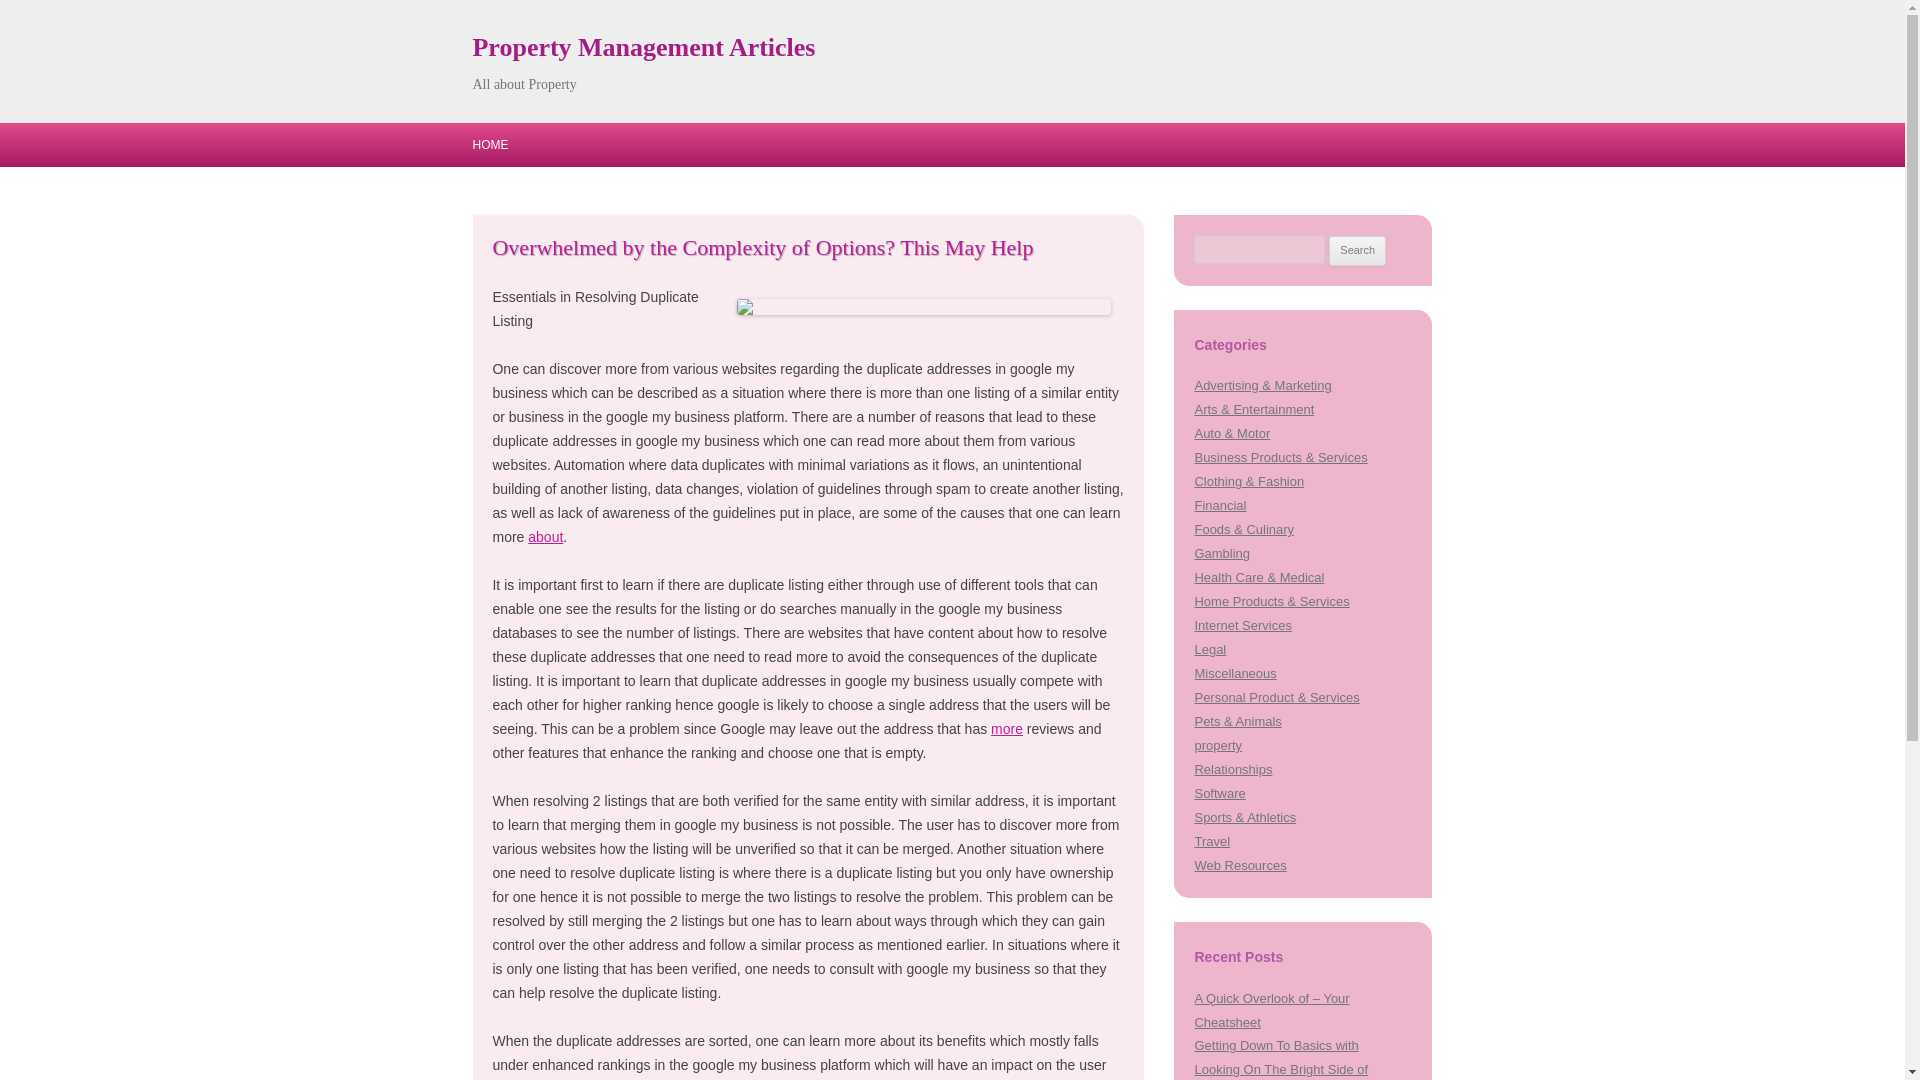 The height and width of the screenshot is (1080, 1920). I want to click on Relationships, so click(1232, 769).